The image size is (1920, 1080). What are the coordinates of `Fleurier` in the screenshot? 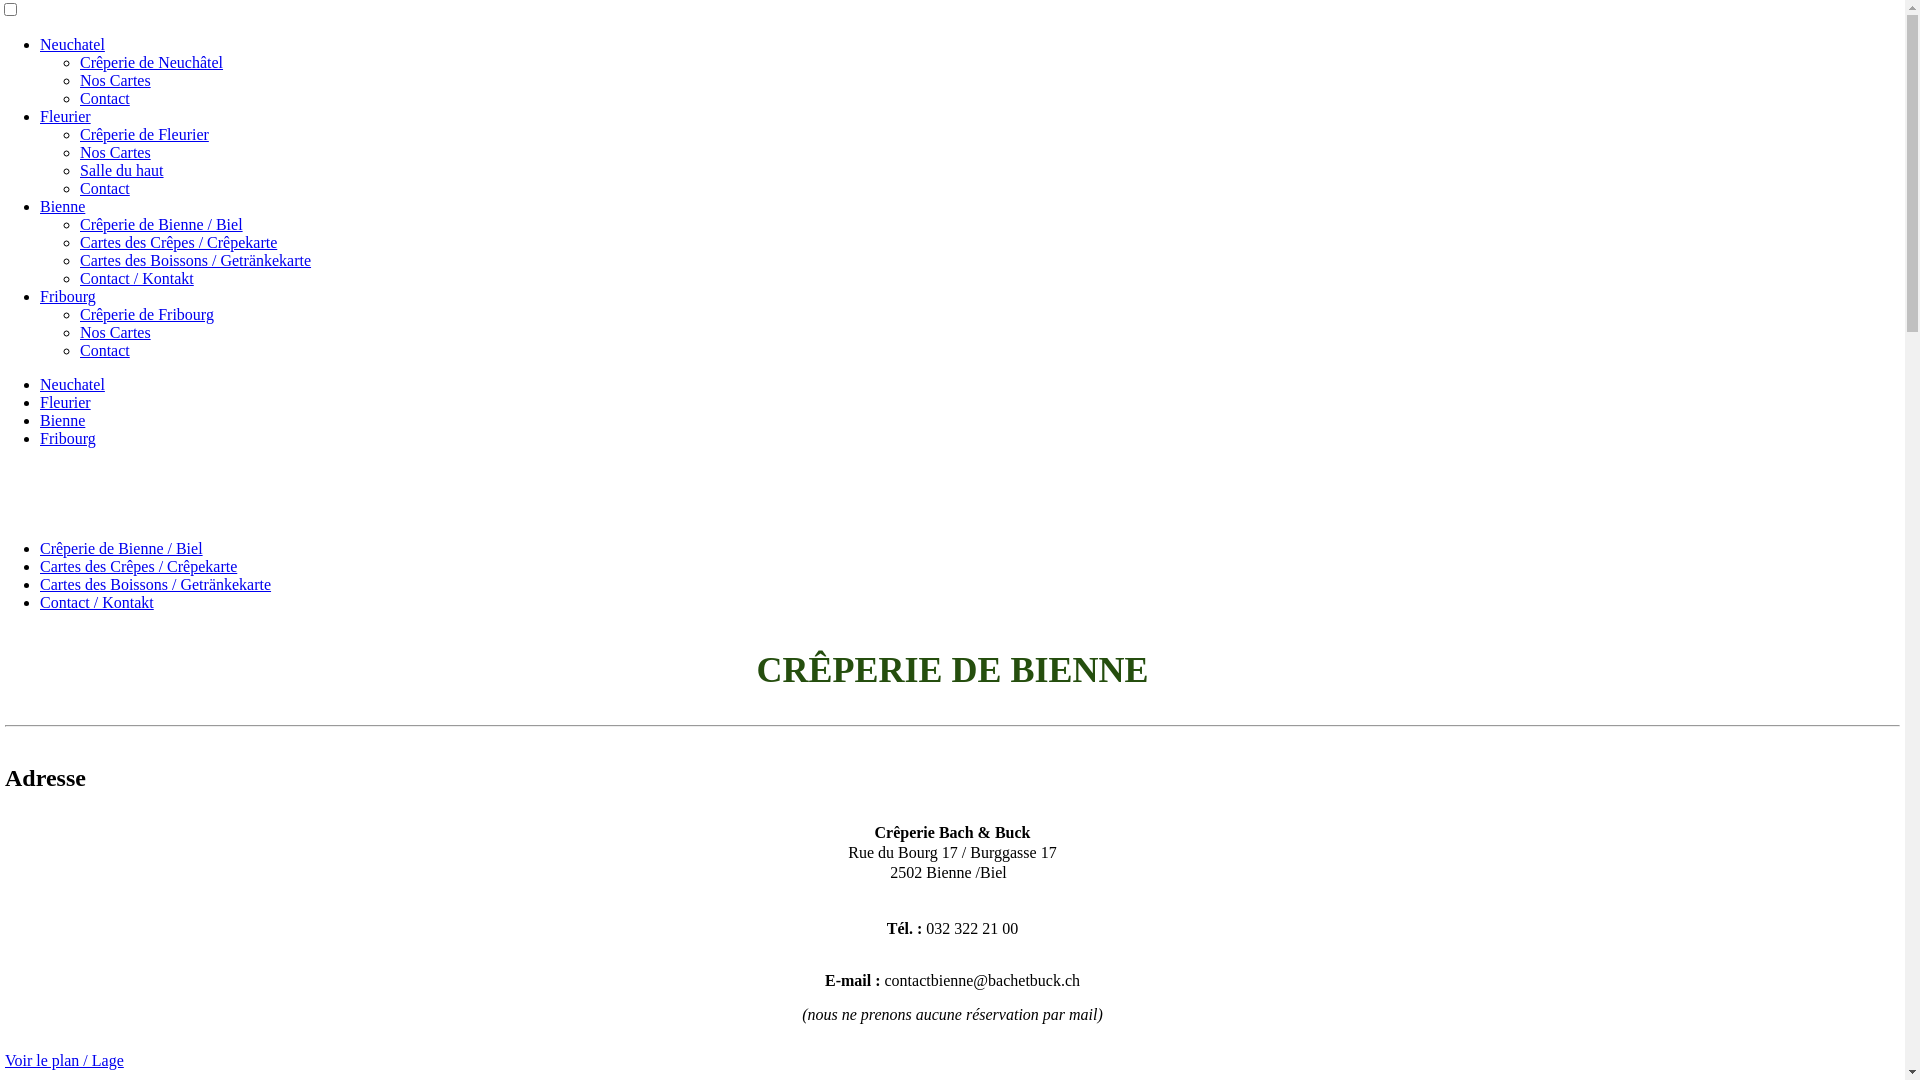 It's located at (66, 402).